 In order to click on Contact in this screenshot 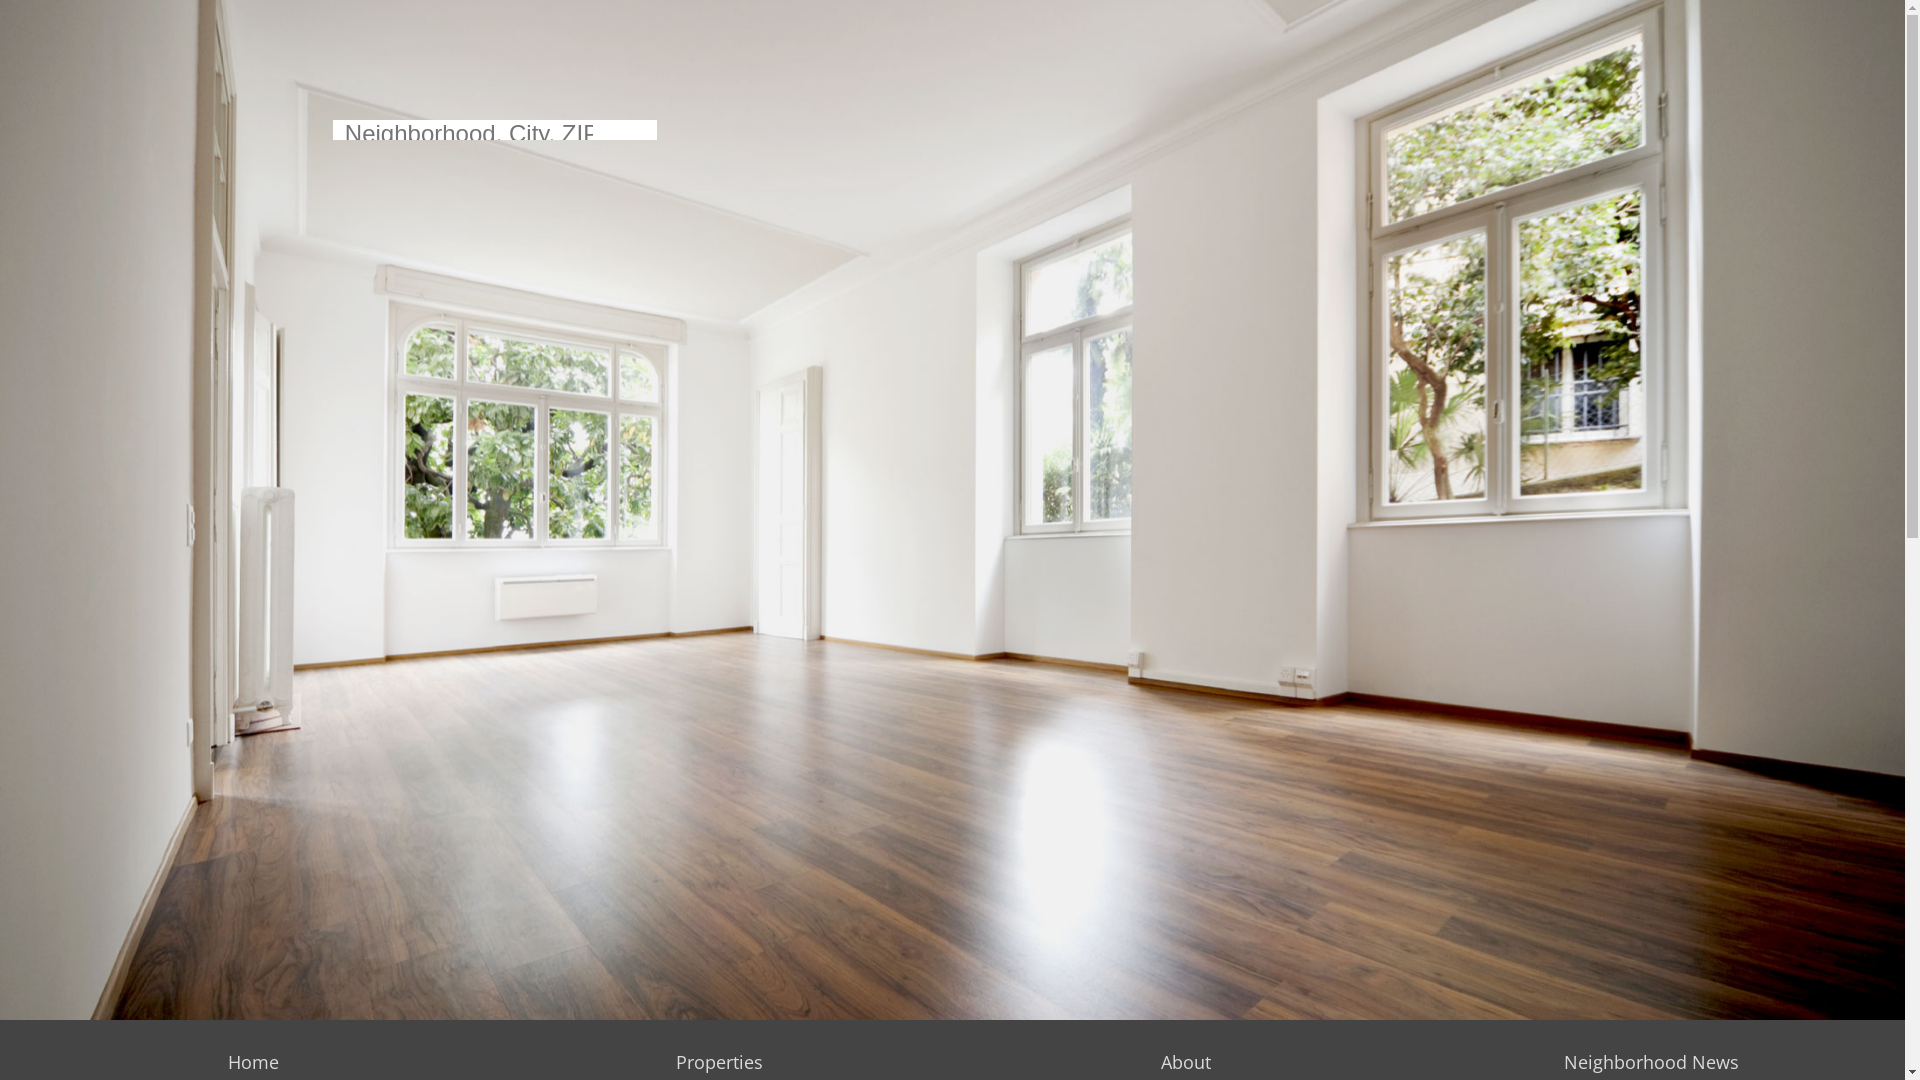, I will do `click(1866, 210)`.